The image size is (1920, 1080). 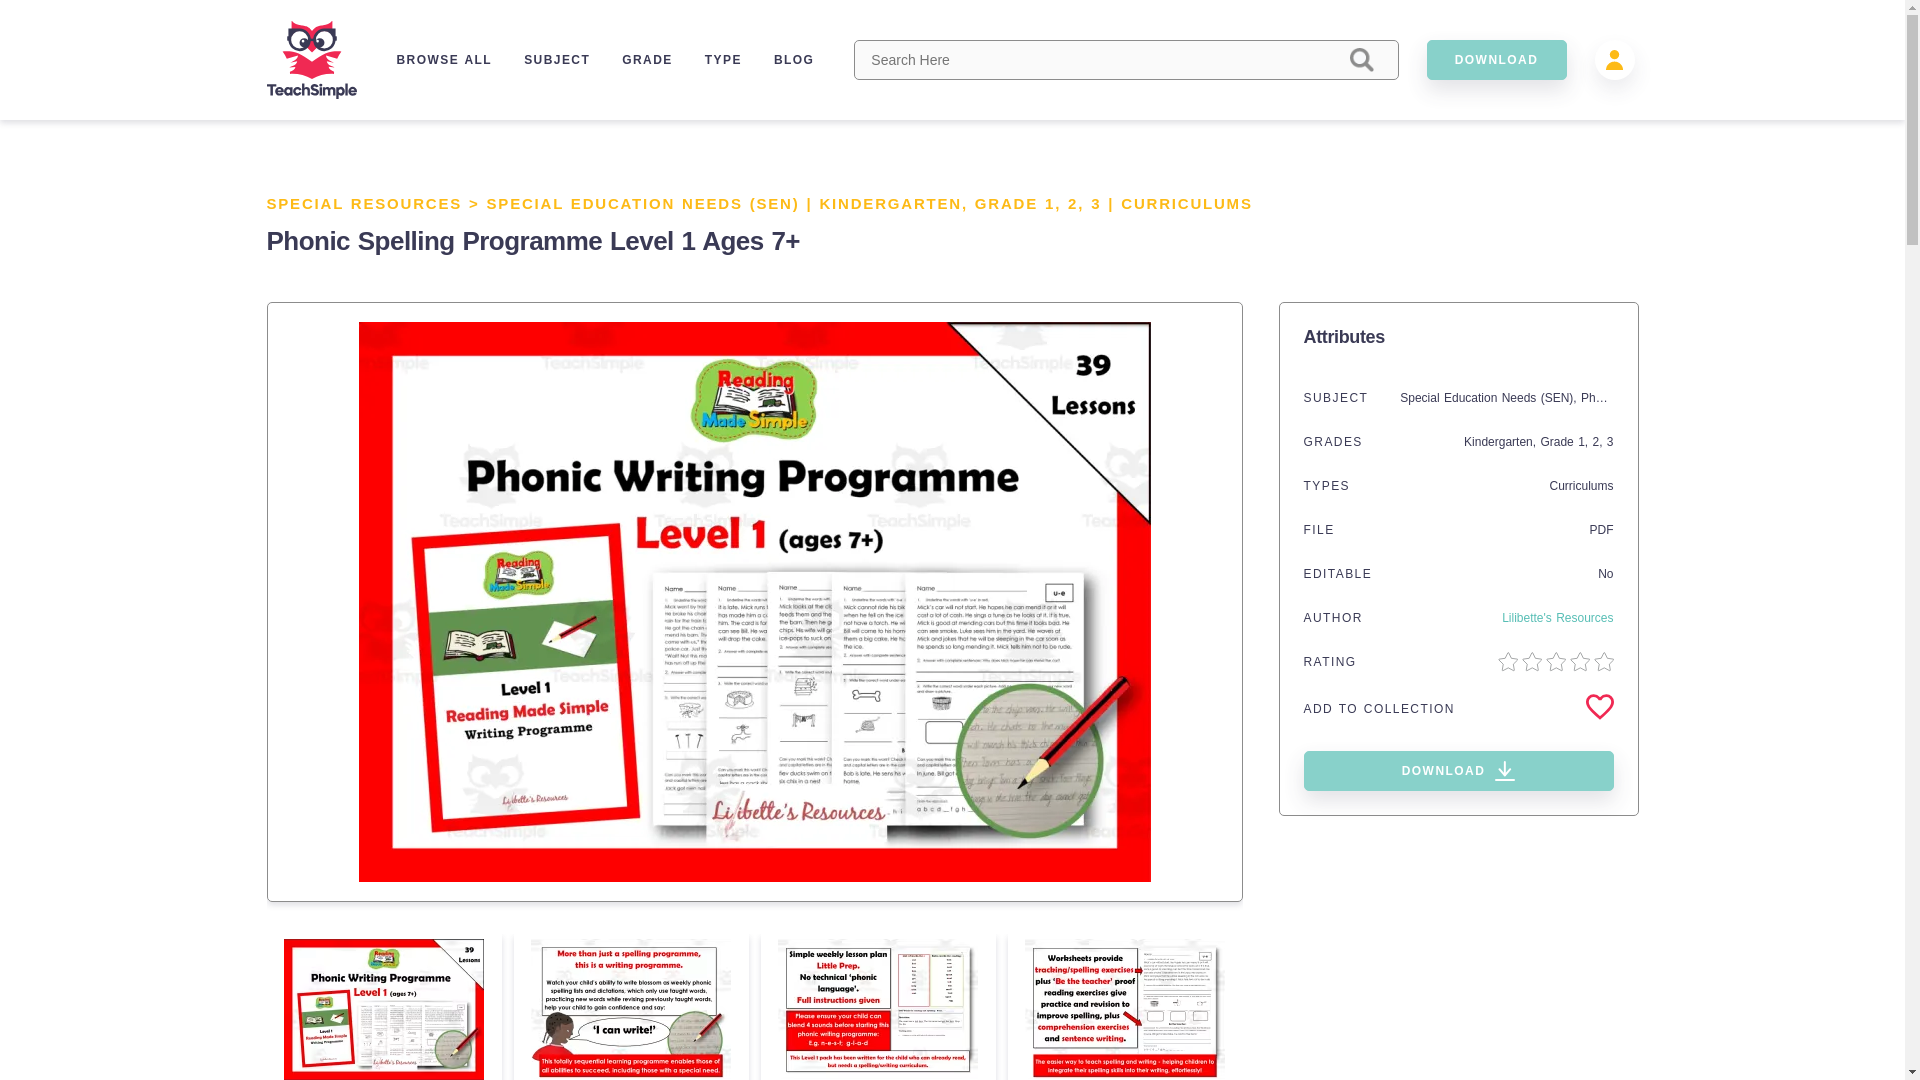 I want to click on SPECIAL RESOURCES, so click(x=364, y=203).